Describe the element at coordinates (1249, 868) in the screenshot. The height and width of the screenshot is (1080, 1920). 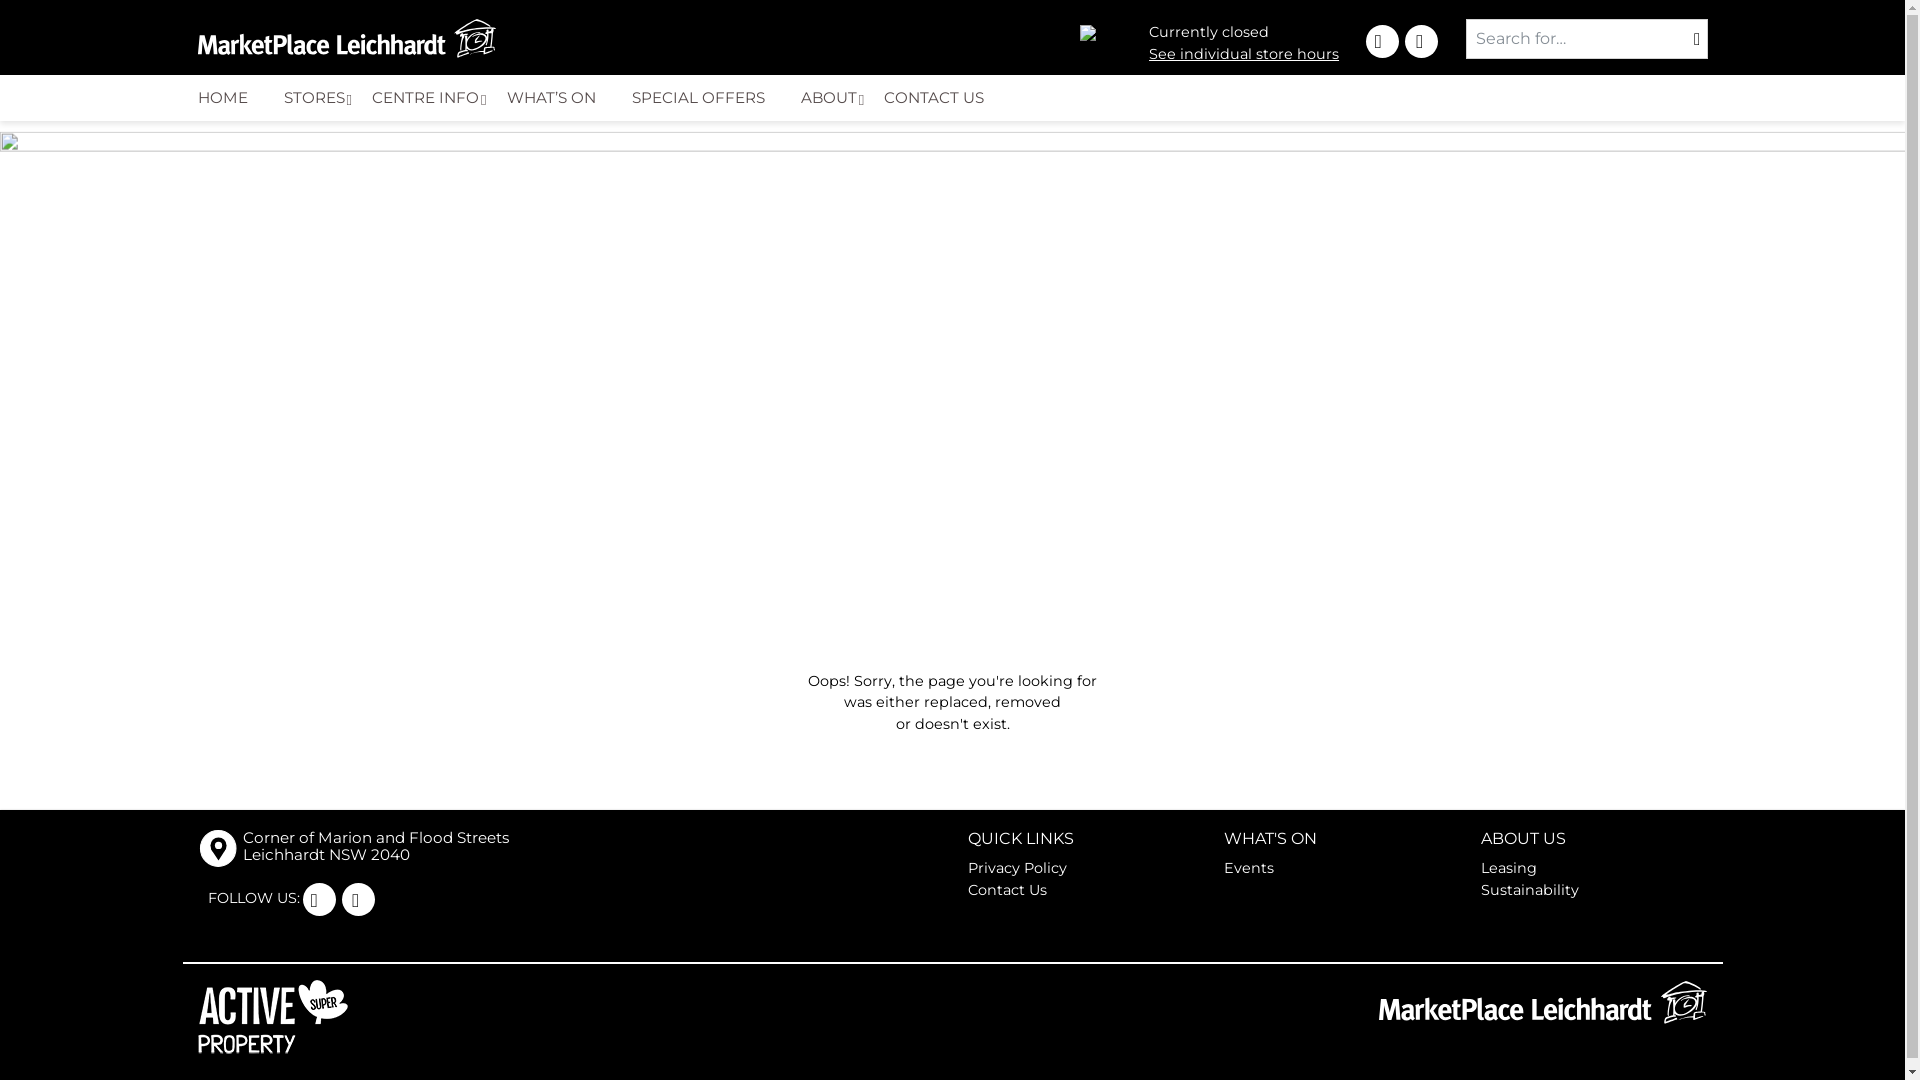
I see `Events` at that location.